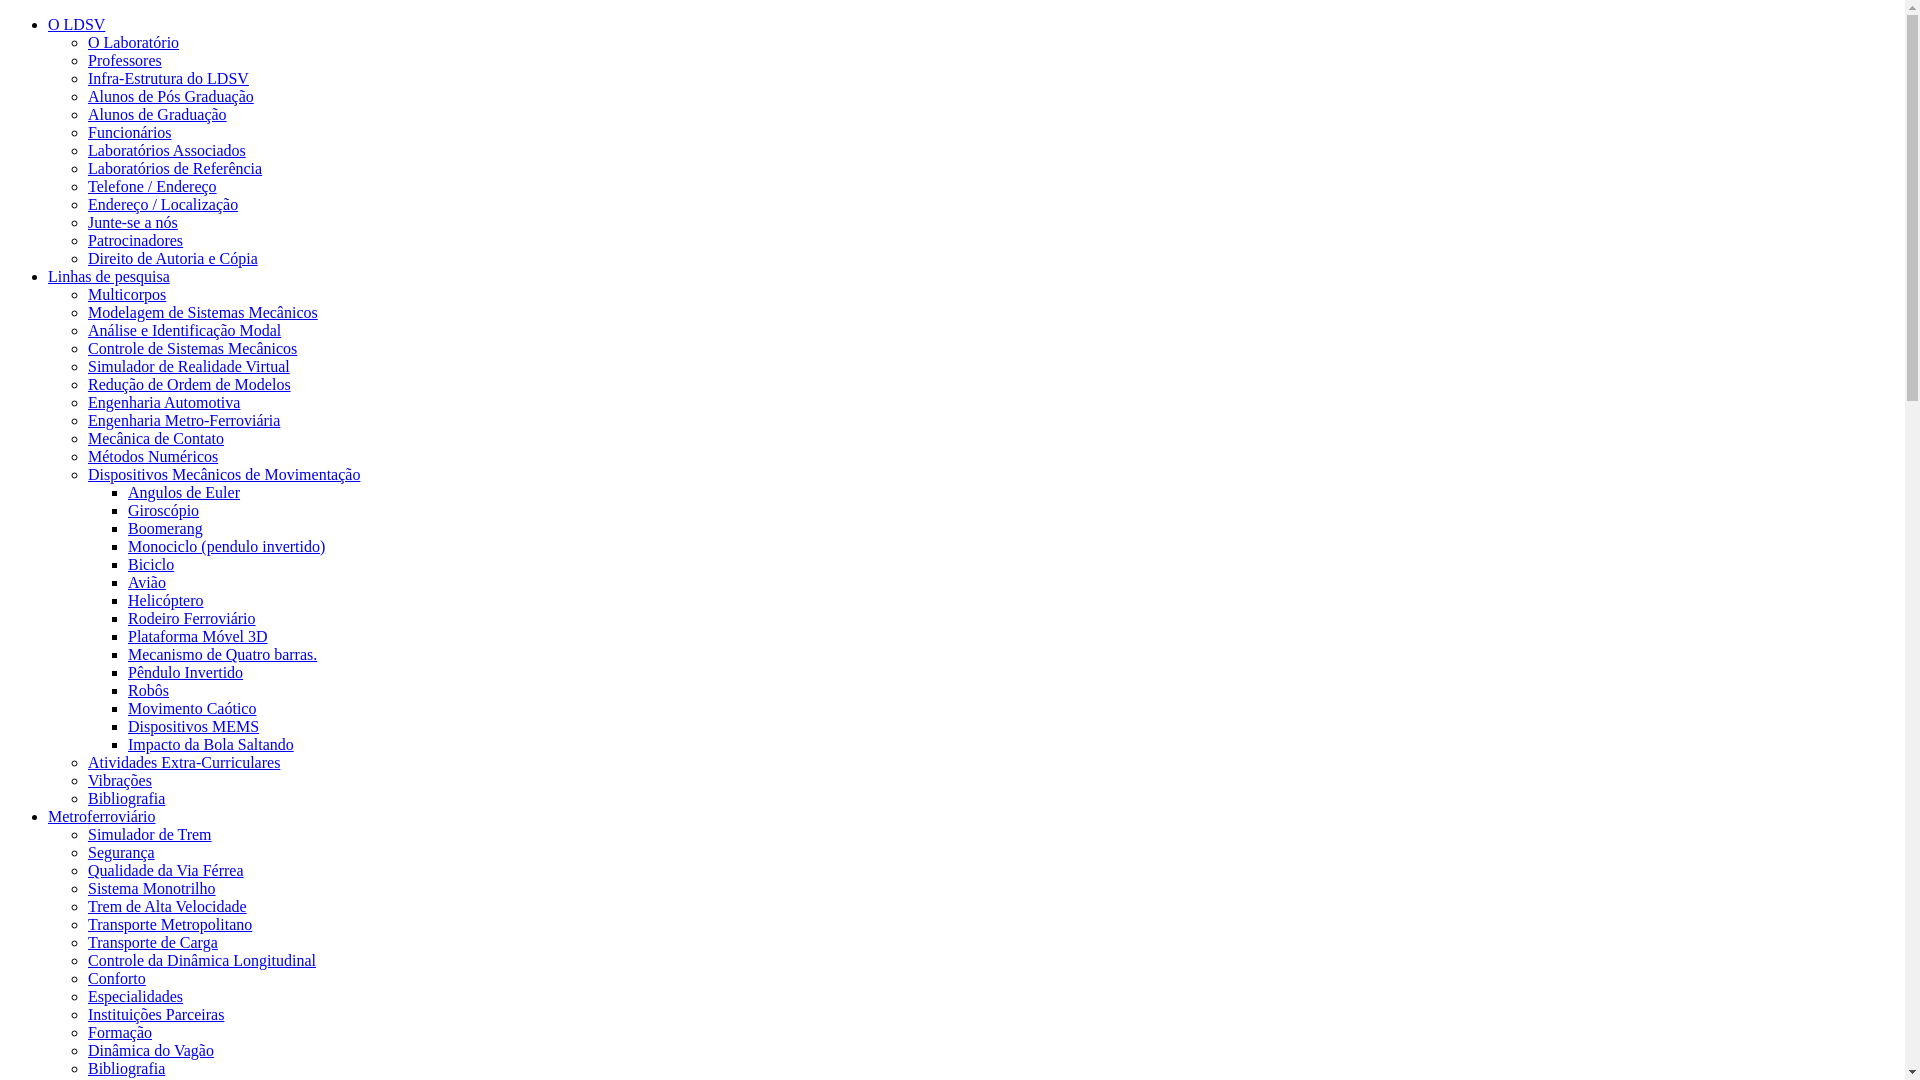 This screenshot has width=1920, height=1080. I want to click on Dispositivos MEMS, so click(194, 726).